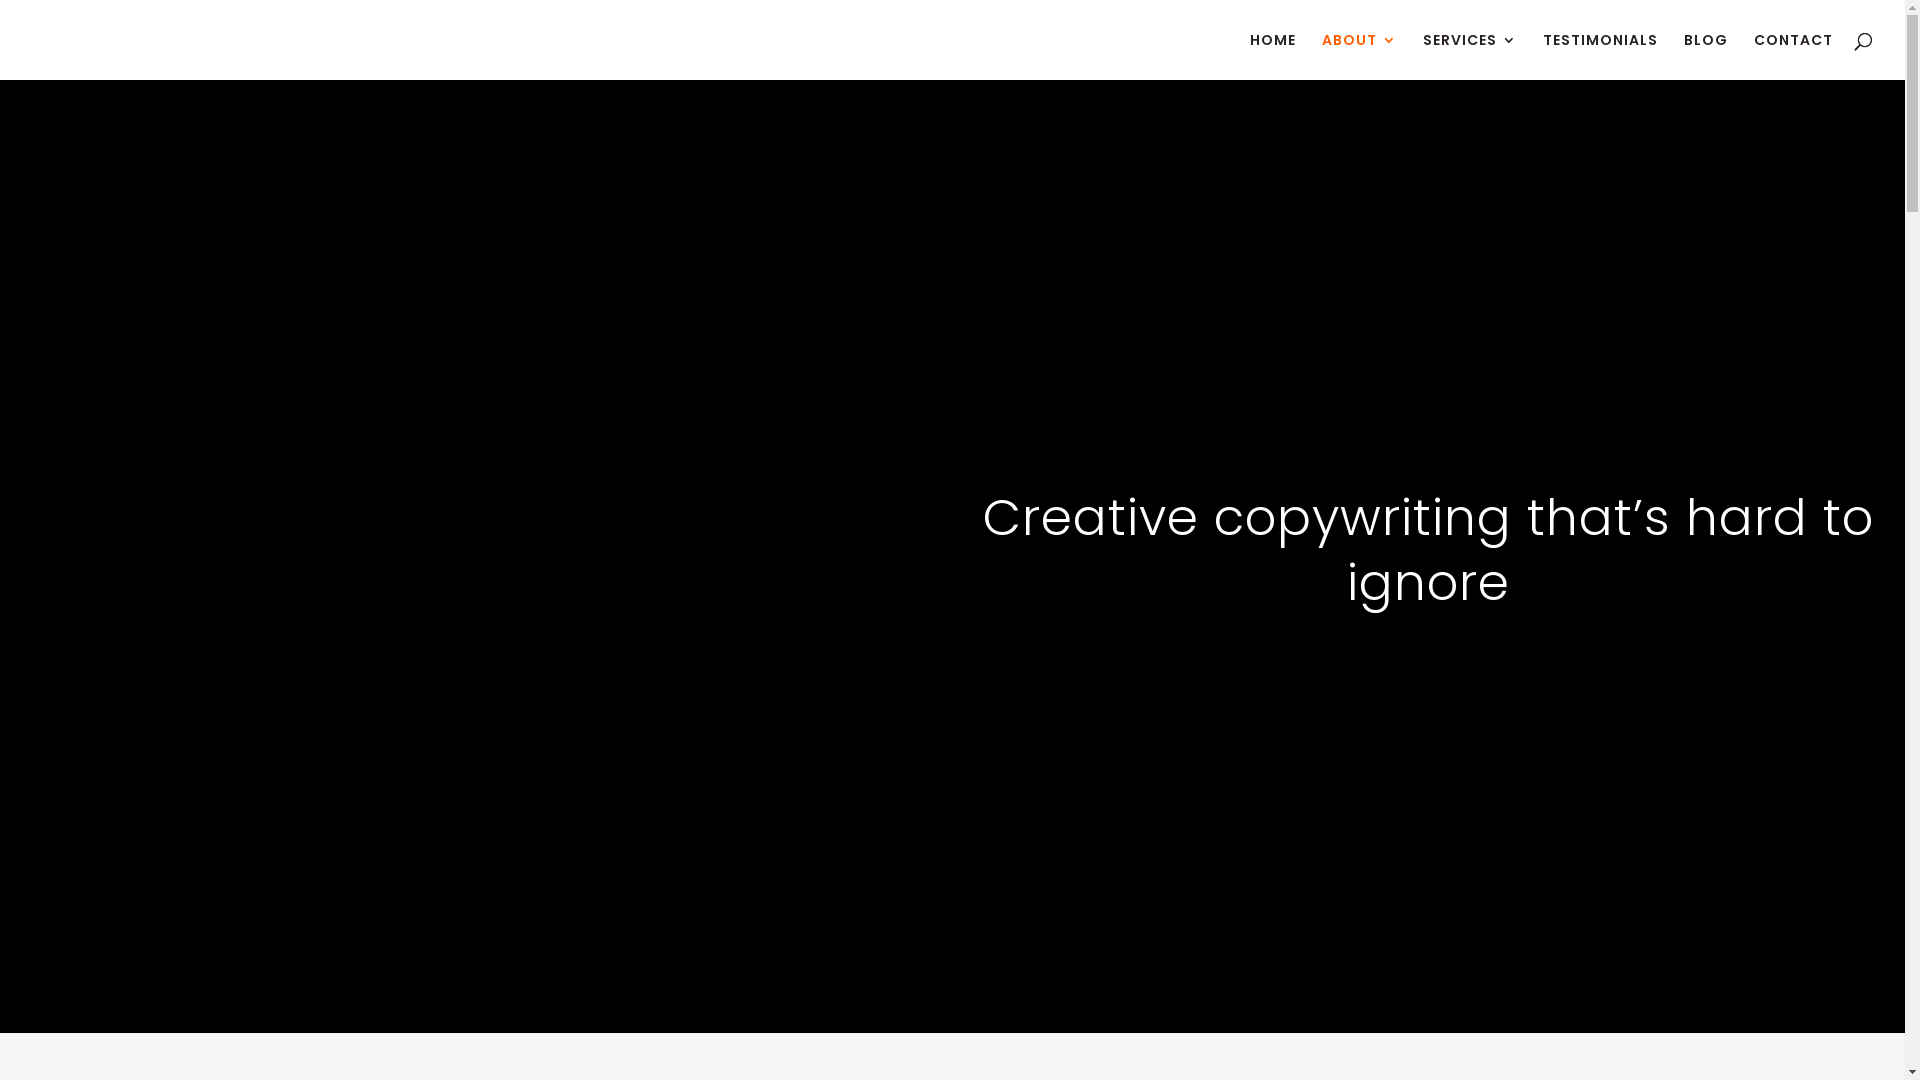  What do you see at coordinates (1273, 56) in the screenshot?
I see `HOME` at bounding box center [1273, 56].